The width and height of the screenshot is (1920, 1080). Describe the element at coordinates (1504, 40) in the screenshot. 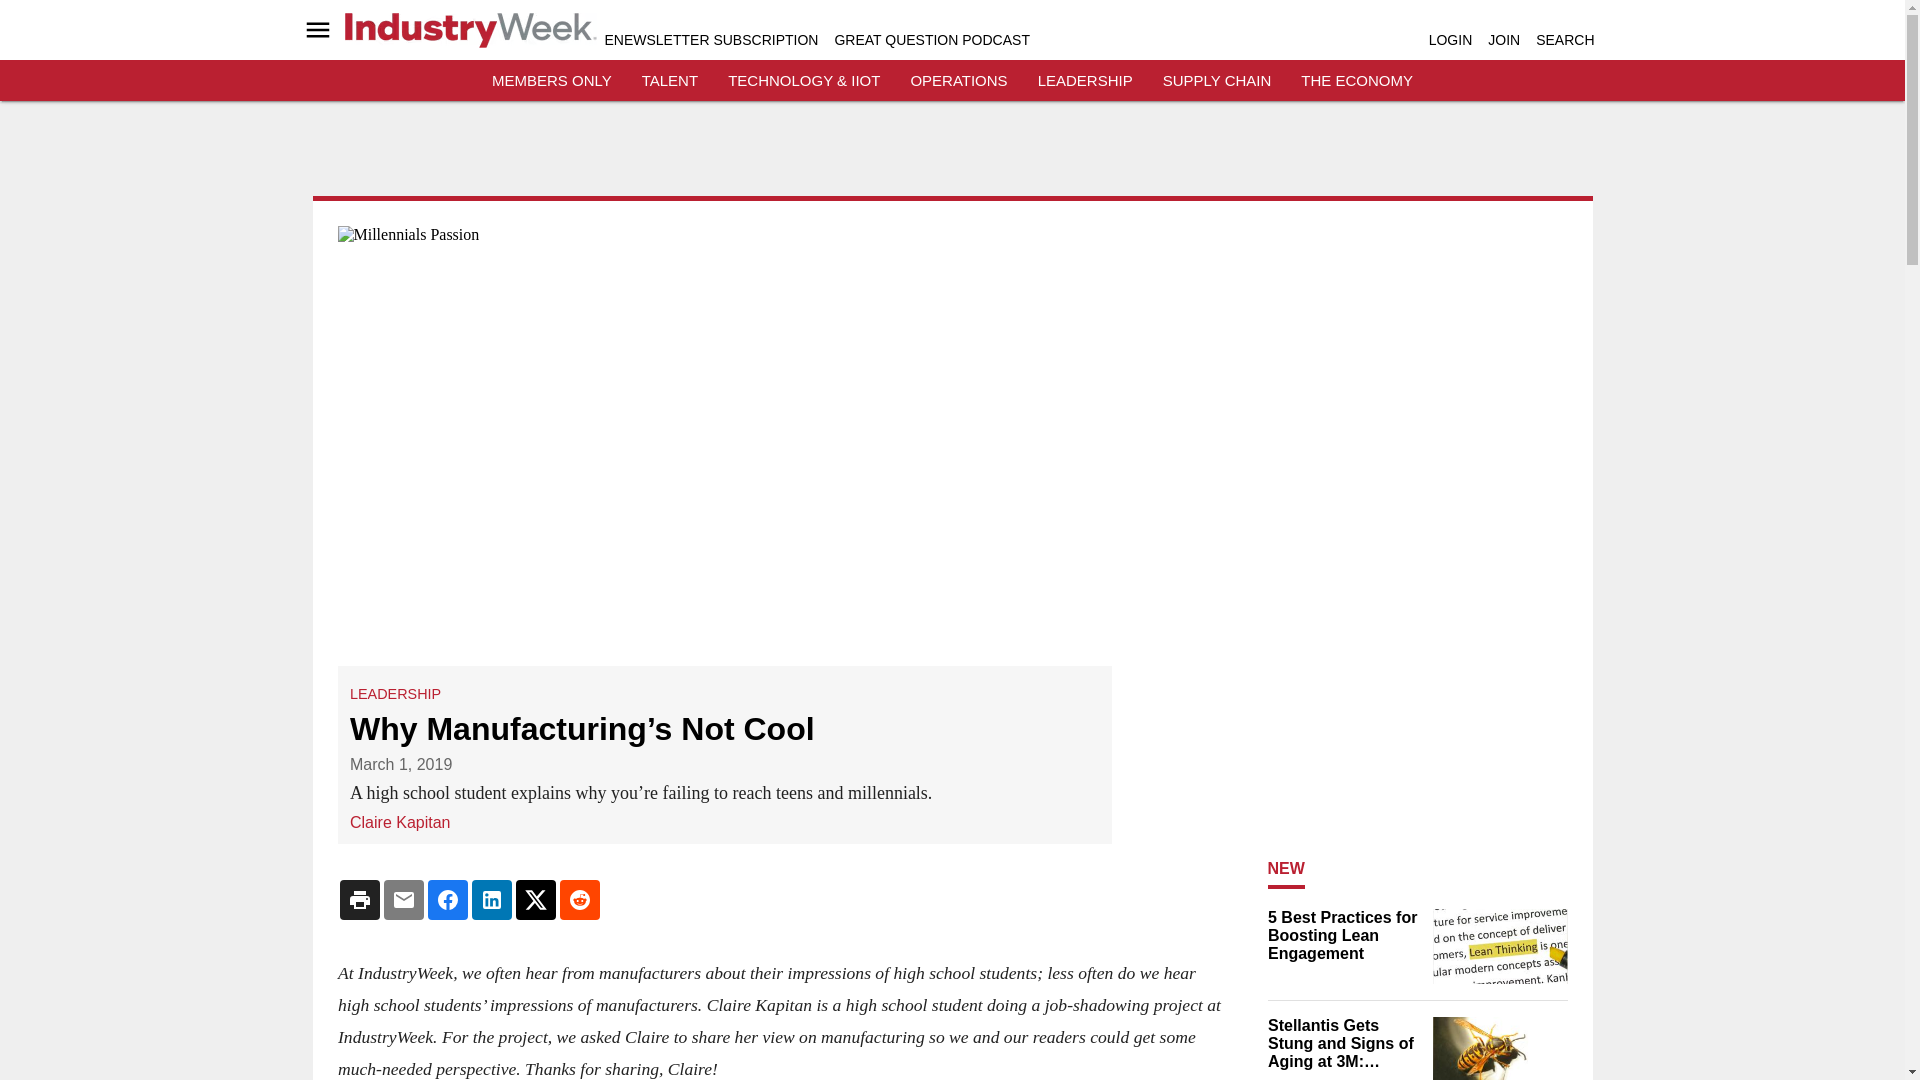

I see `JOIN` at that location.